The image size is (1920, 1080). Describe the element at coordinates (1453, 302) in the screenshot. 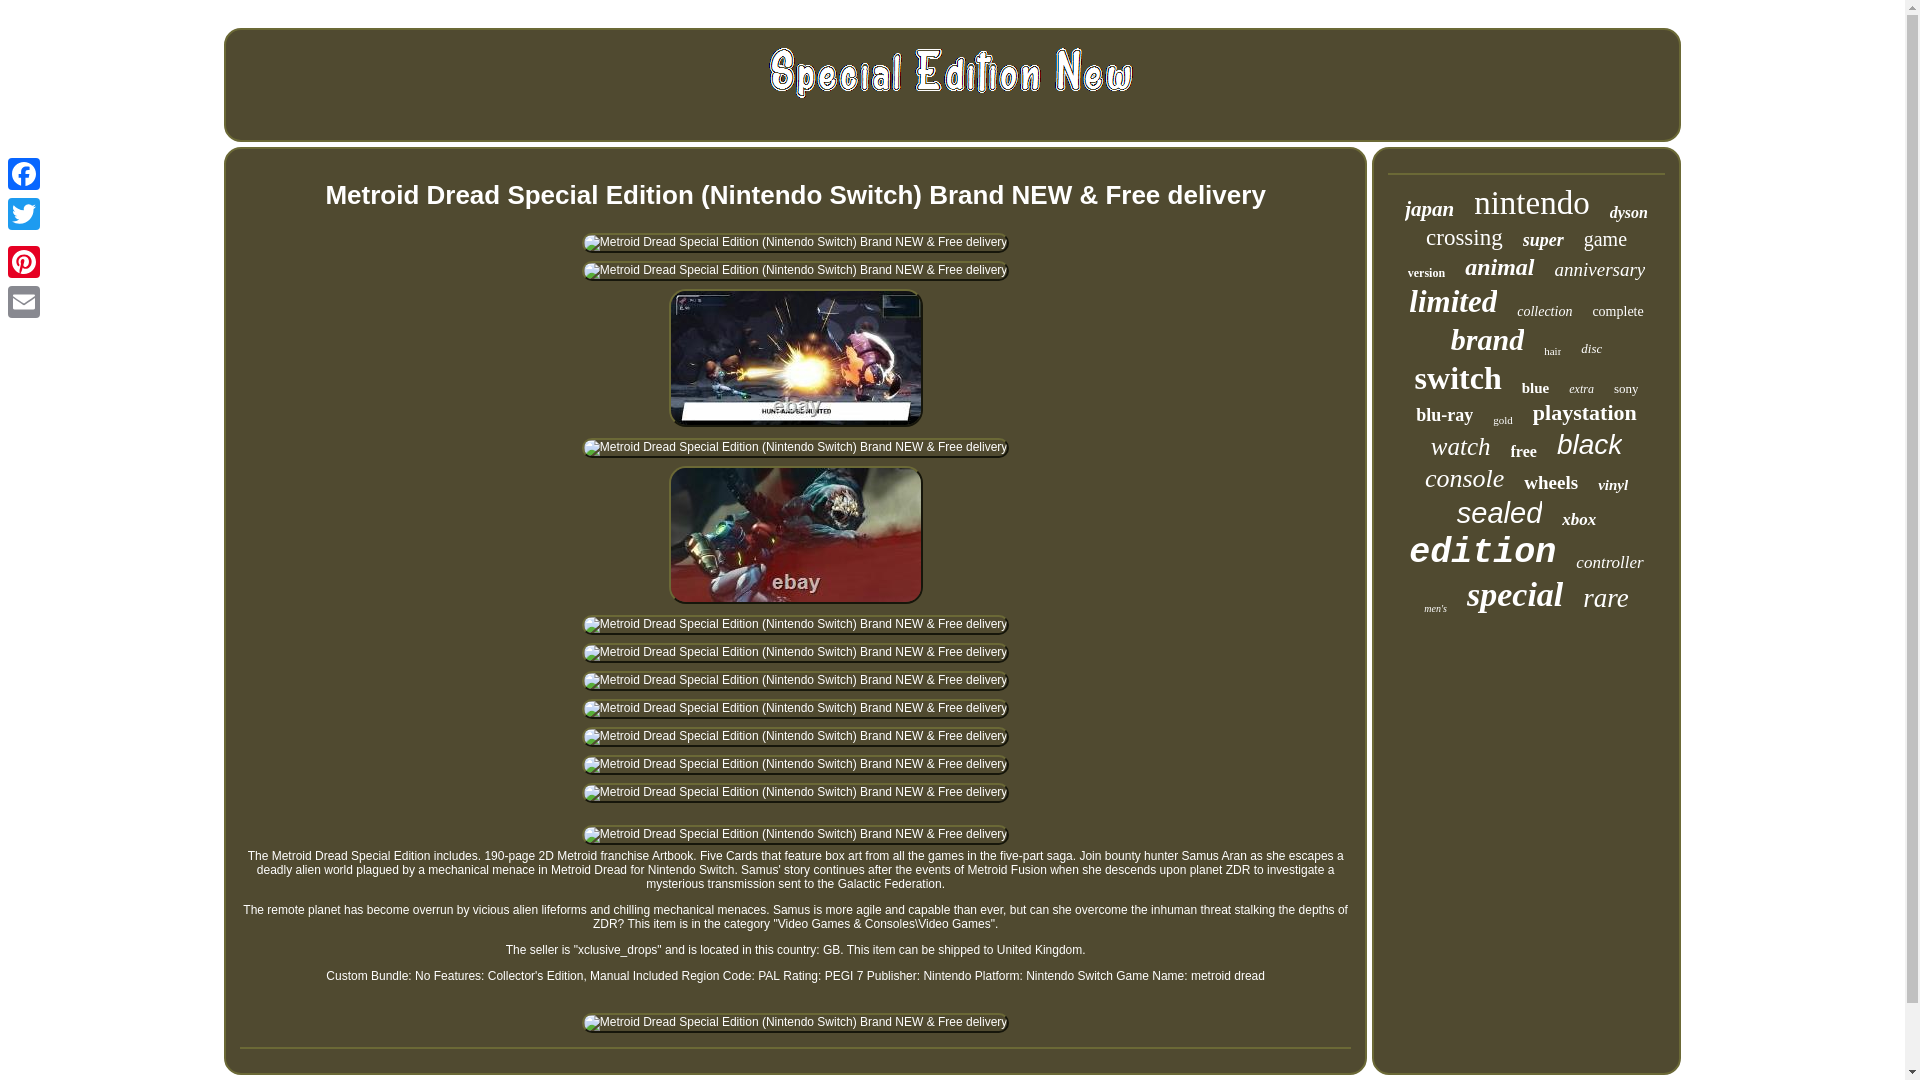

I see `limited` at that location.